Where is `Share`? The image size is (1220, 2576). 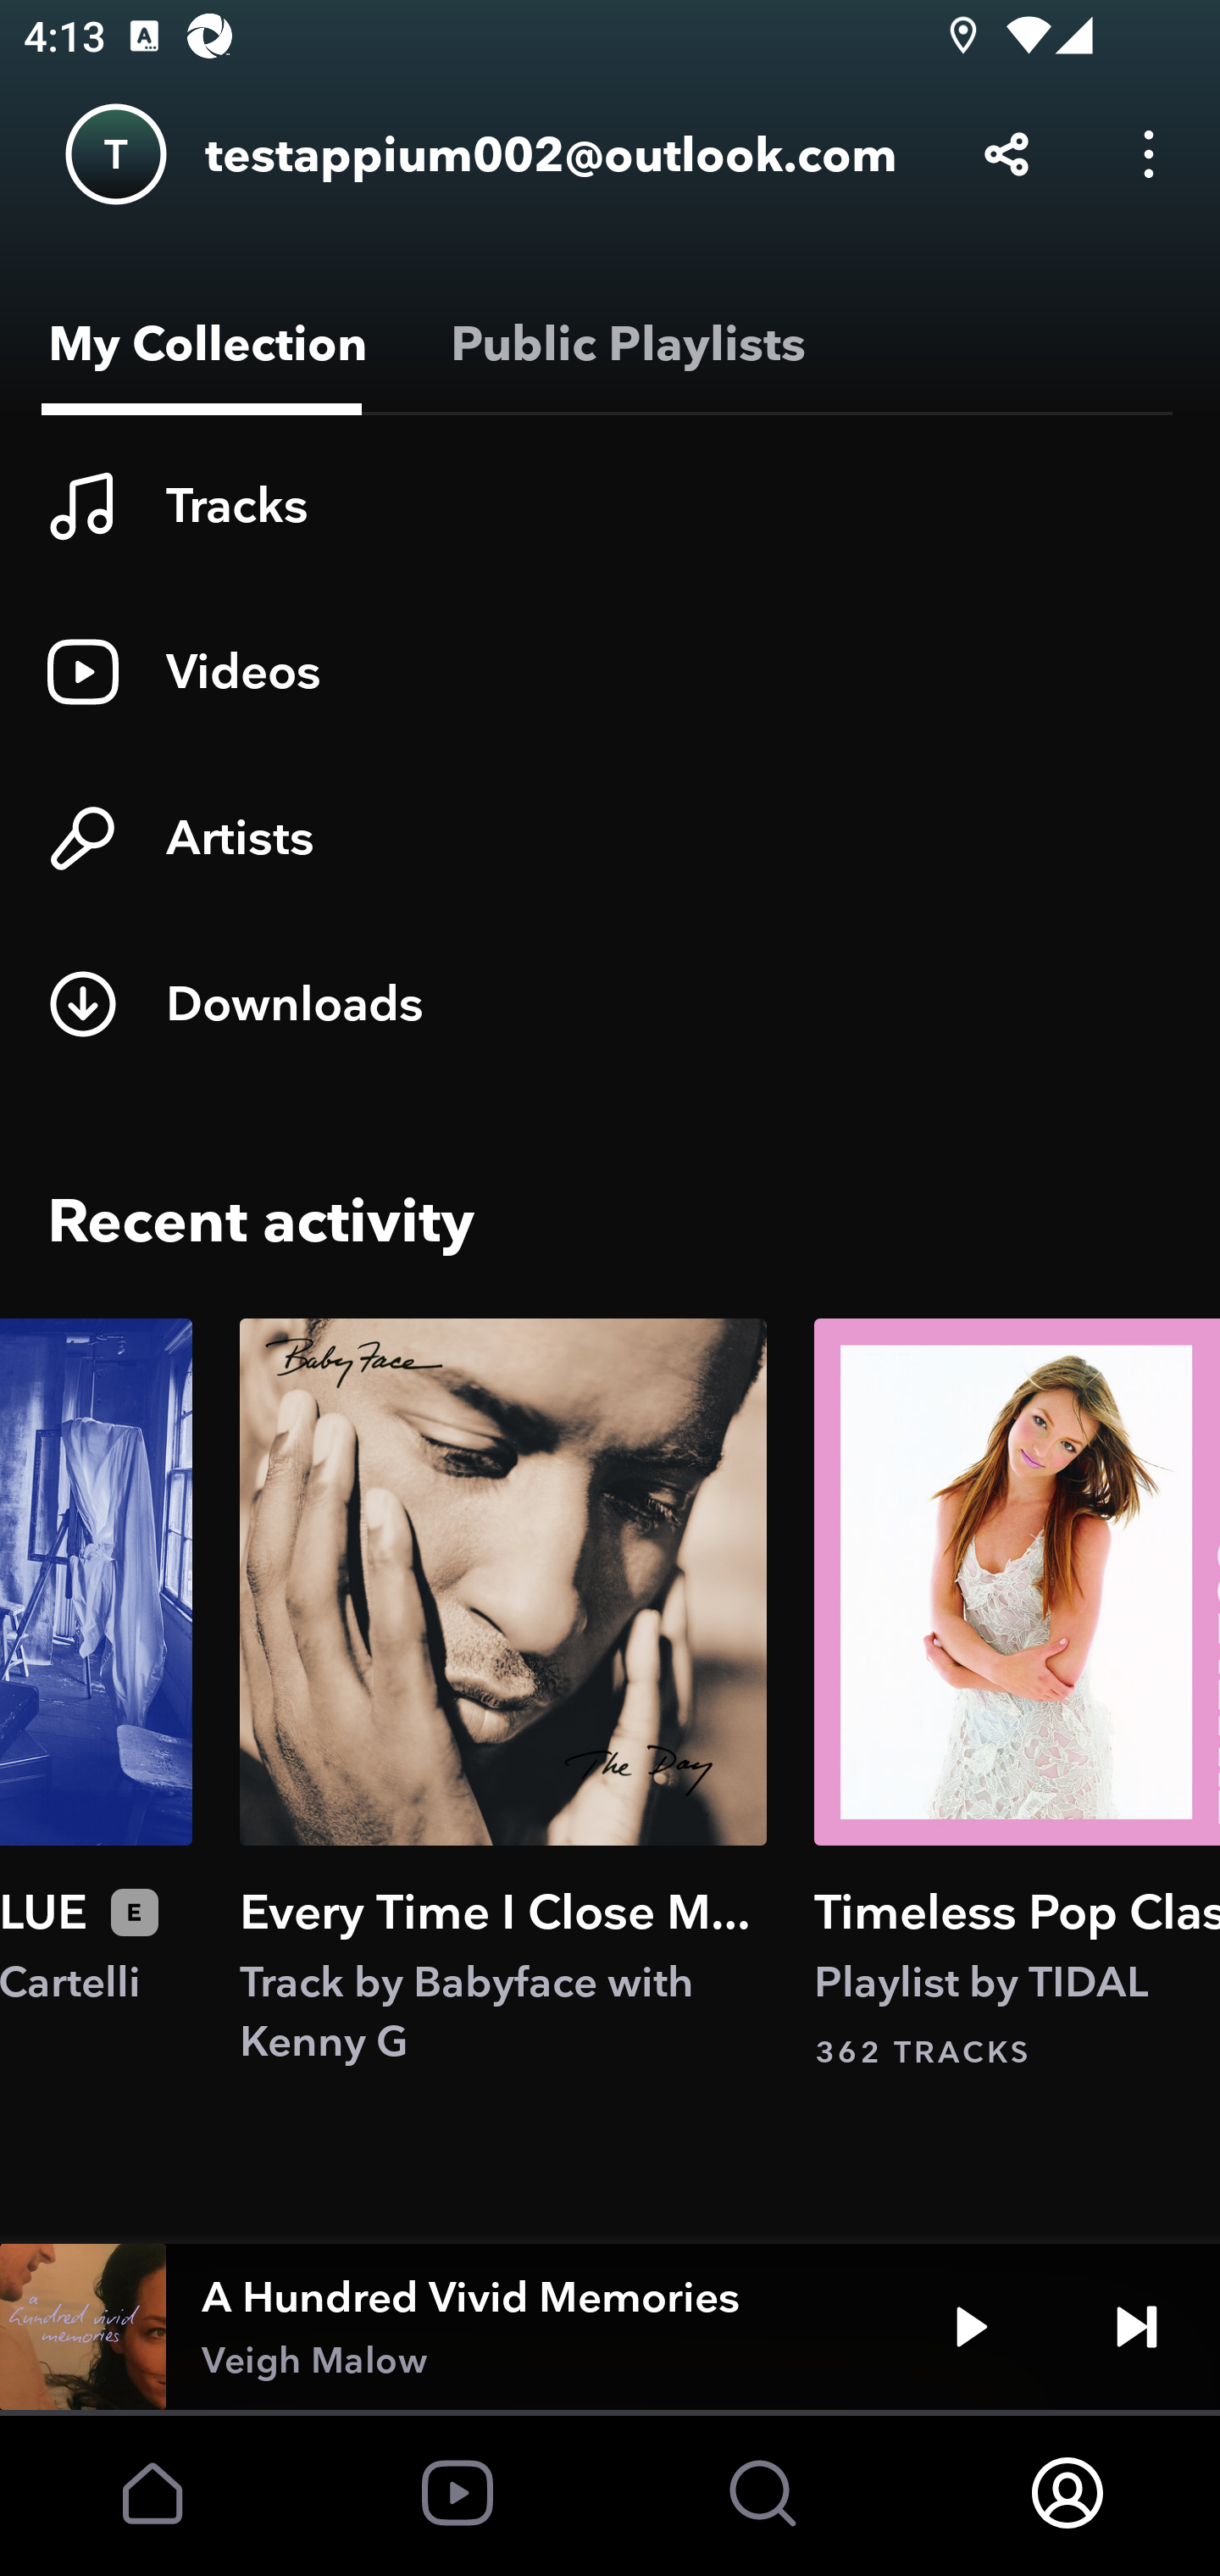
Share is located at coordinates (1006, 154).